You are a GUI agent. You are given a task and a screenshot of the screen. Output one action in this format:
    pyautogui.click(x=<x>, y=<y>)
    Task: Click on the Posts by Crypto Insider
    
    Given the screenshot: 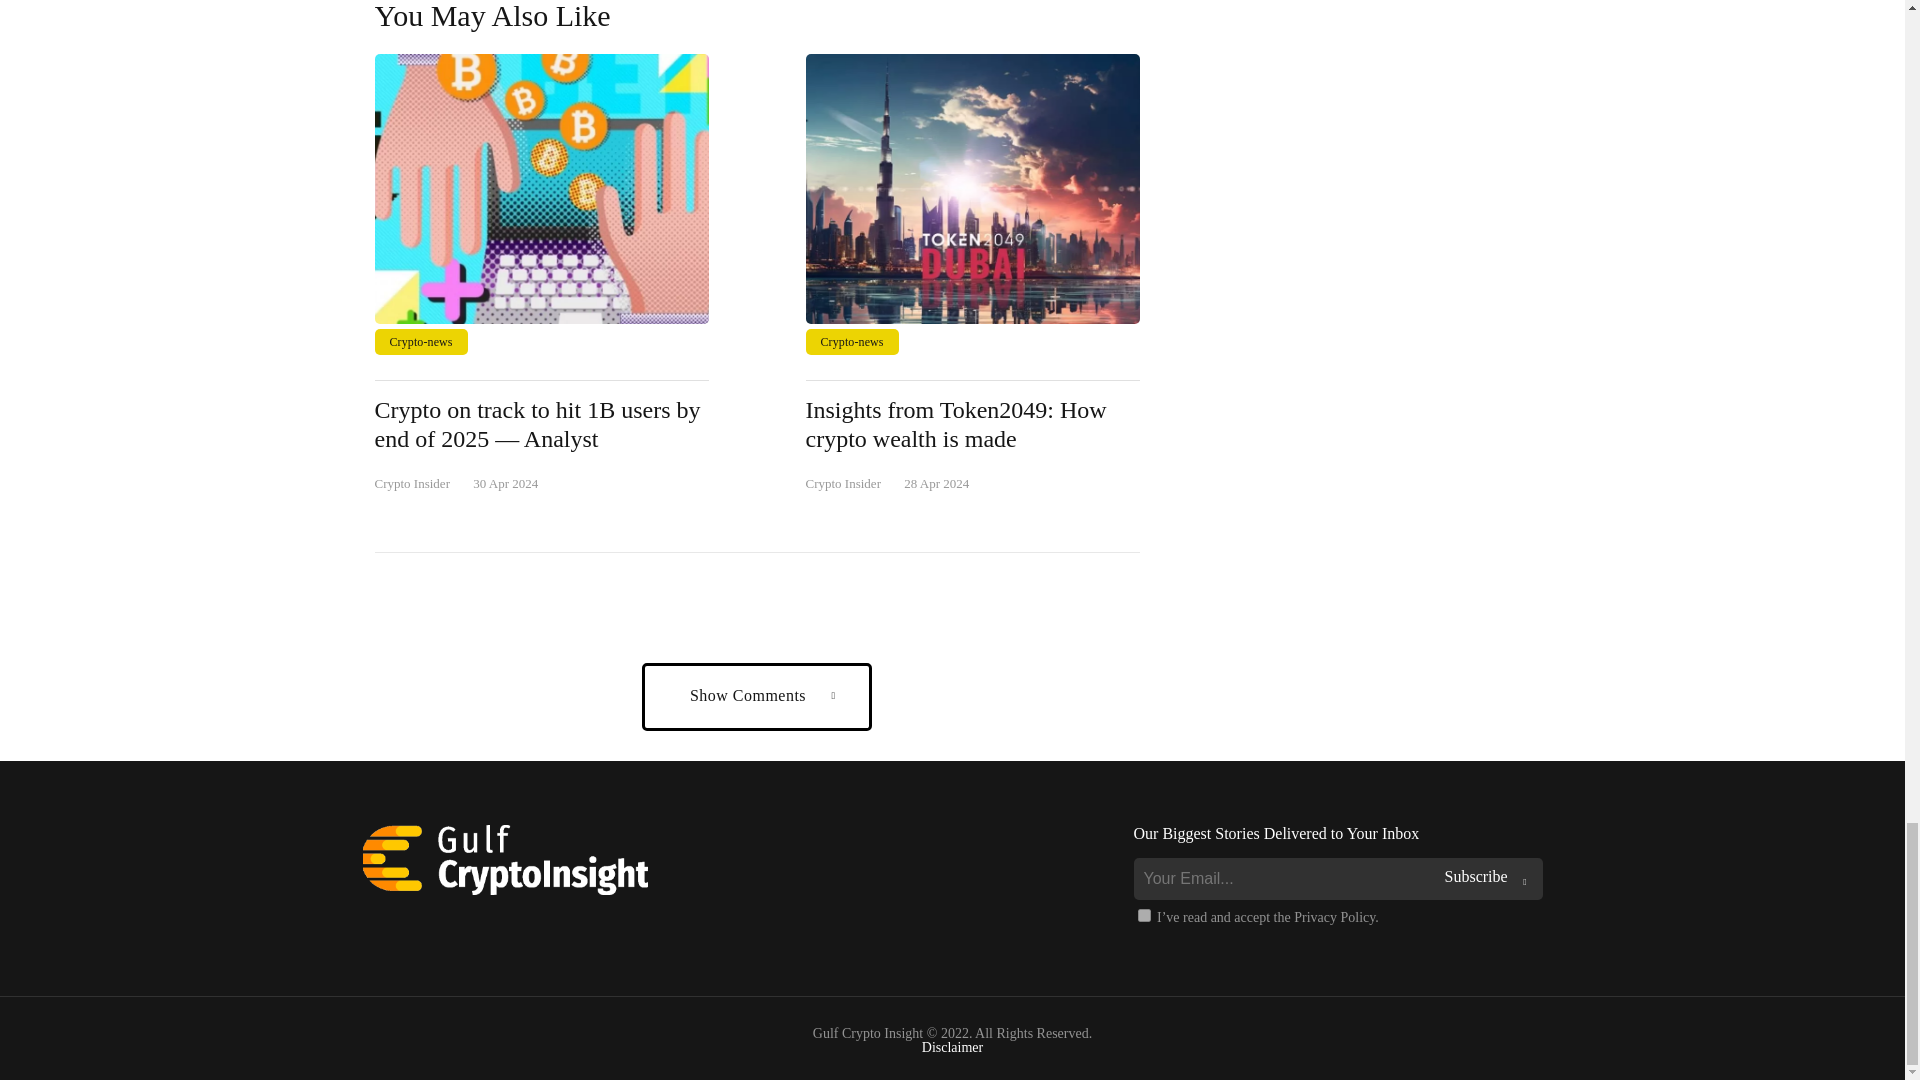 What is the action you would take?
    pyautogui.click(x=844, y=484)
    